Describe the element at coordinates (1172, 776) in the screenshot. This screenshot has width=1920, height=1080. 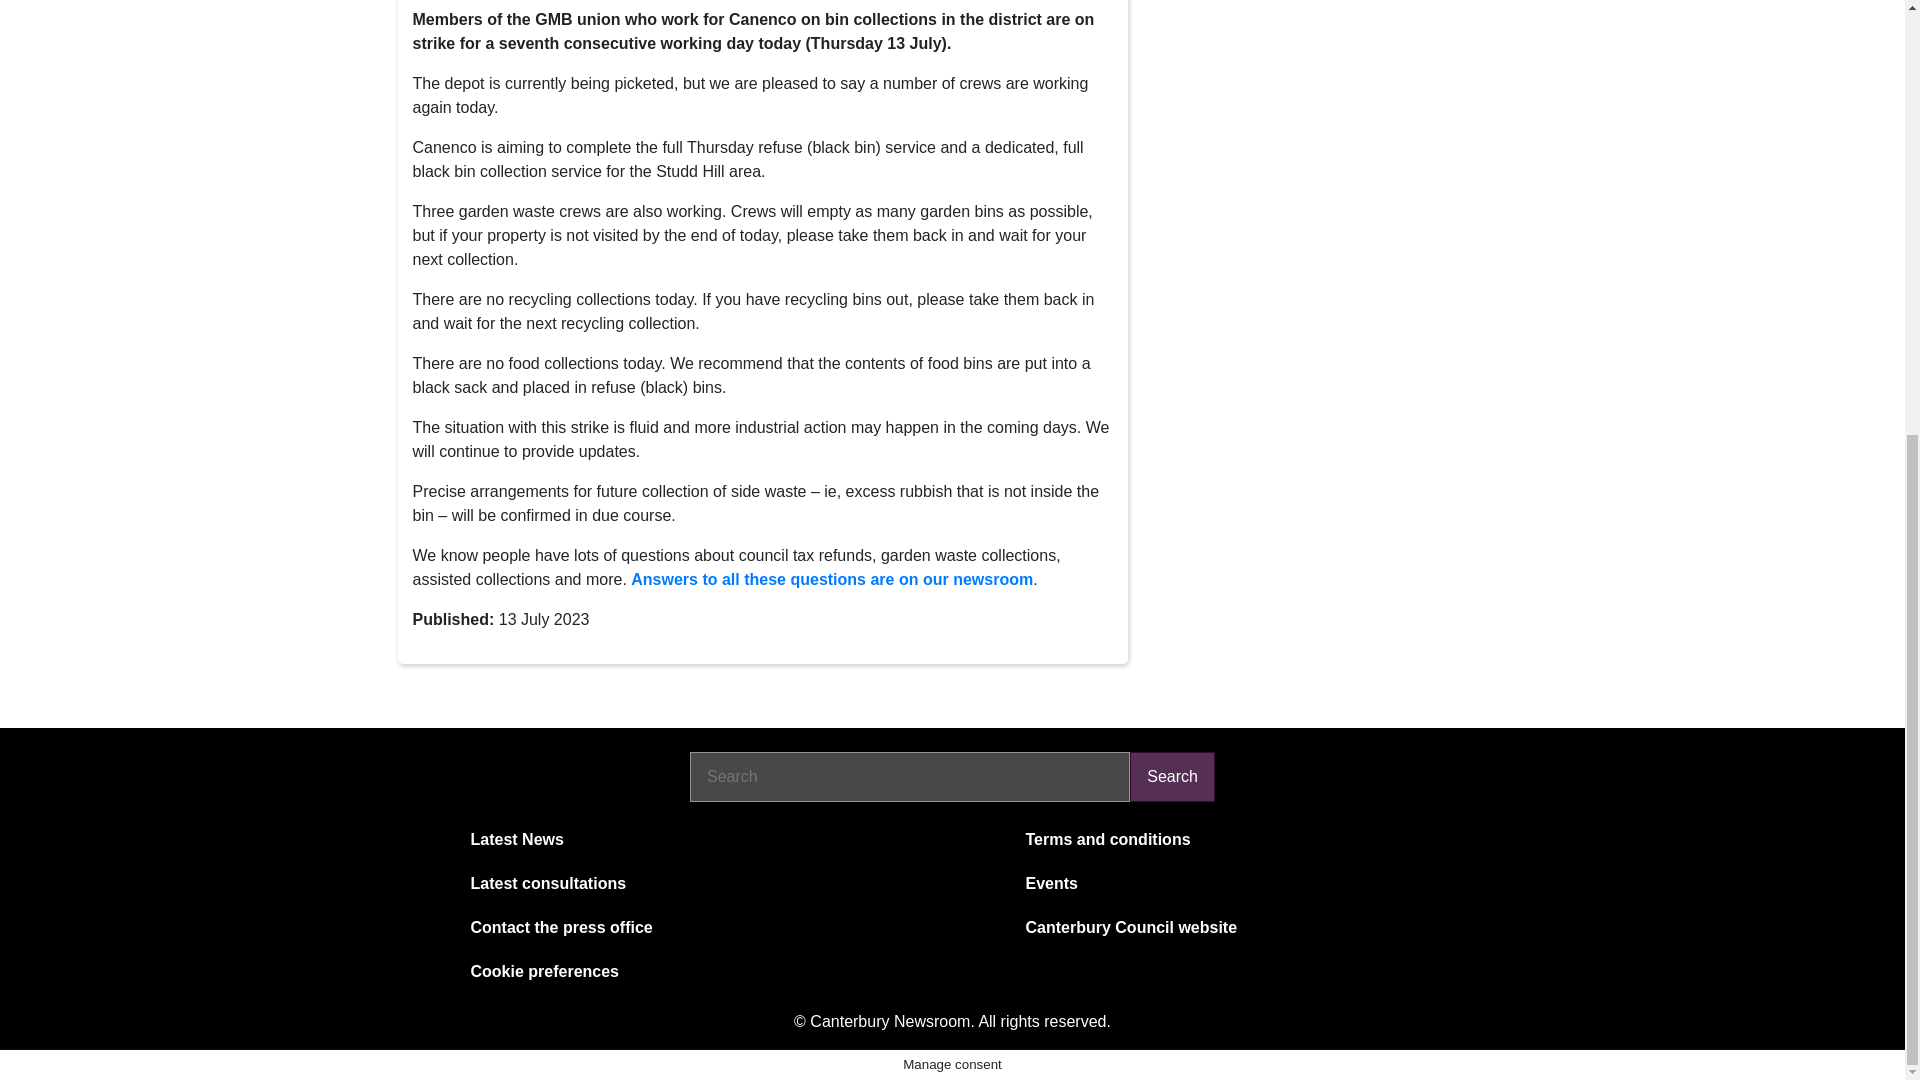
I see `Search` at that location.